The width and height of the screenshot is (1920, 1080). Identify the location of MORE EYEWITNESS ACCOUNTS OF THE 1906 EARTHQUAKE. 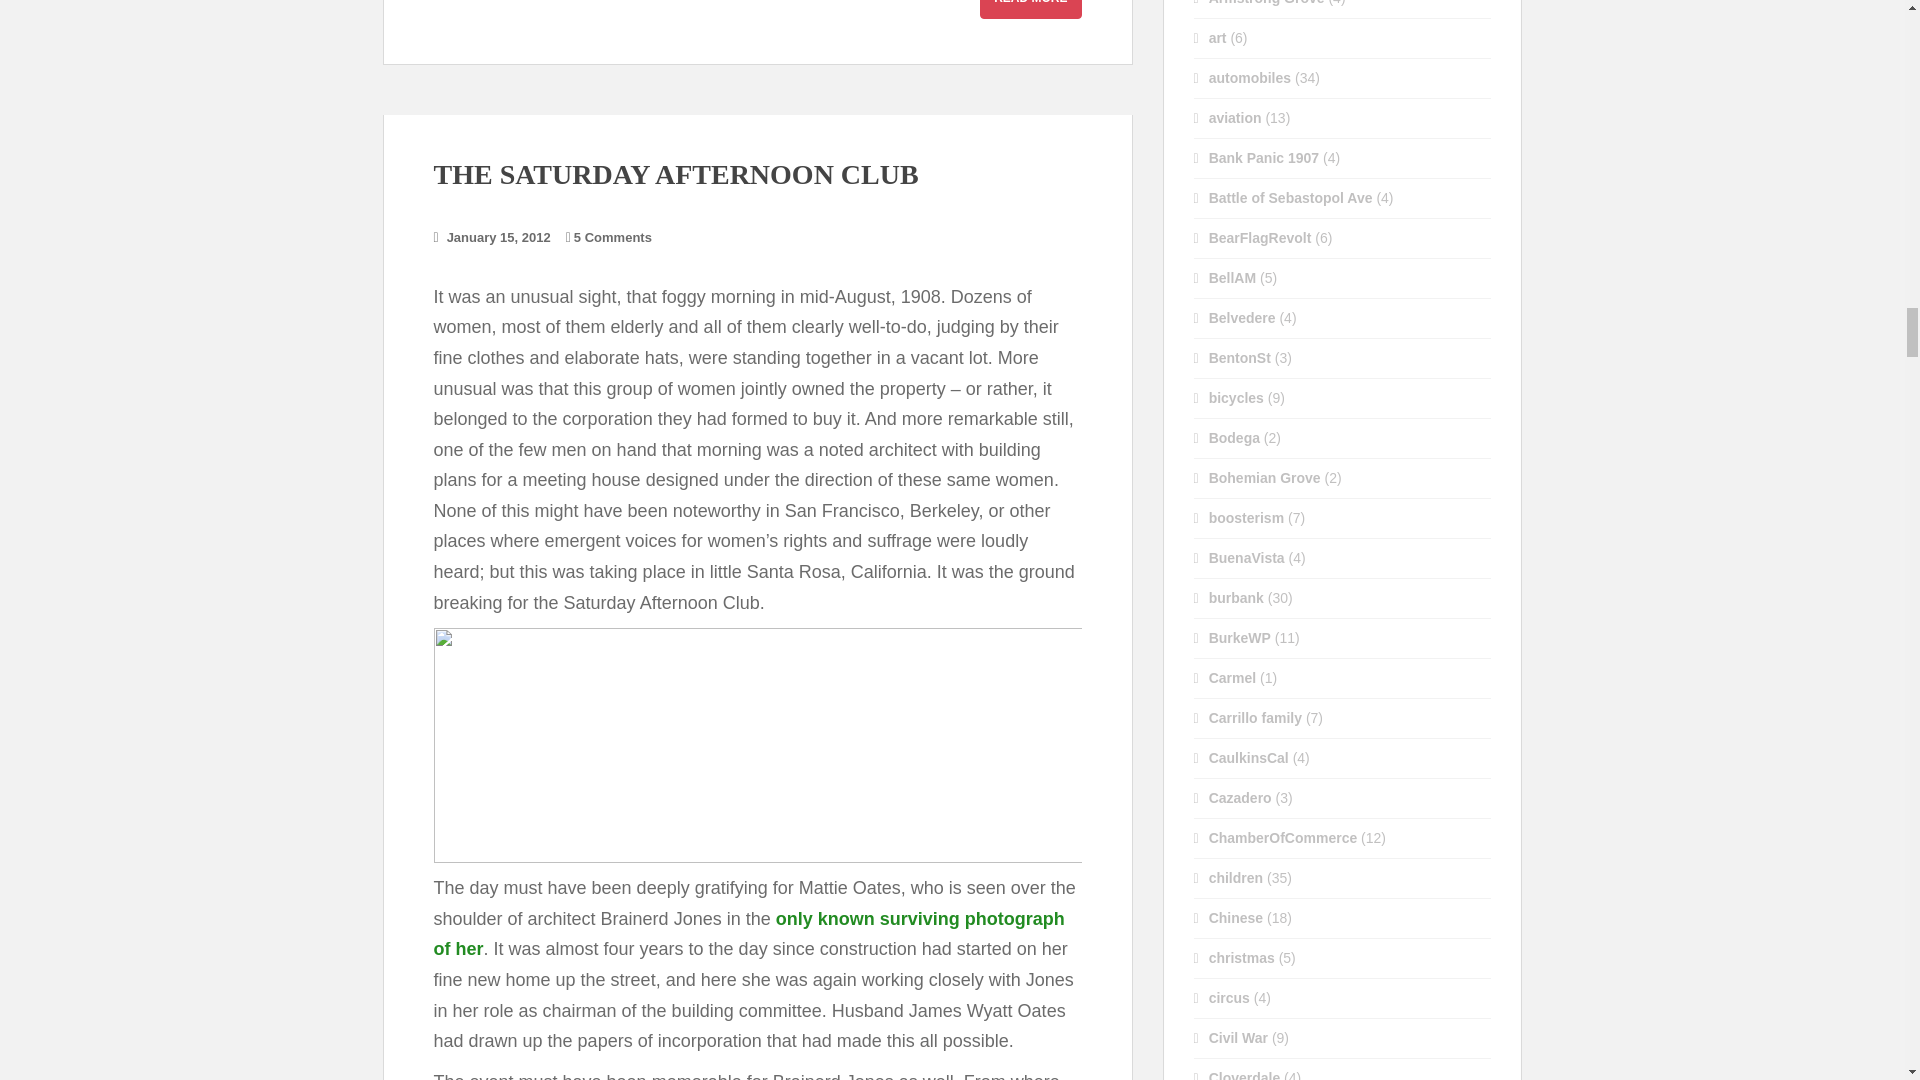
(1030, 10).